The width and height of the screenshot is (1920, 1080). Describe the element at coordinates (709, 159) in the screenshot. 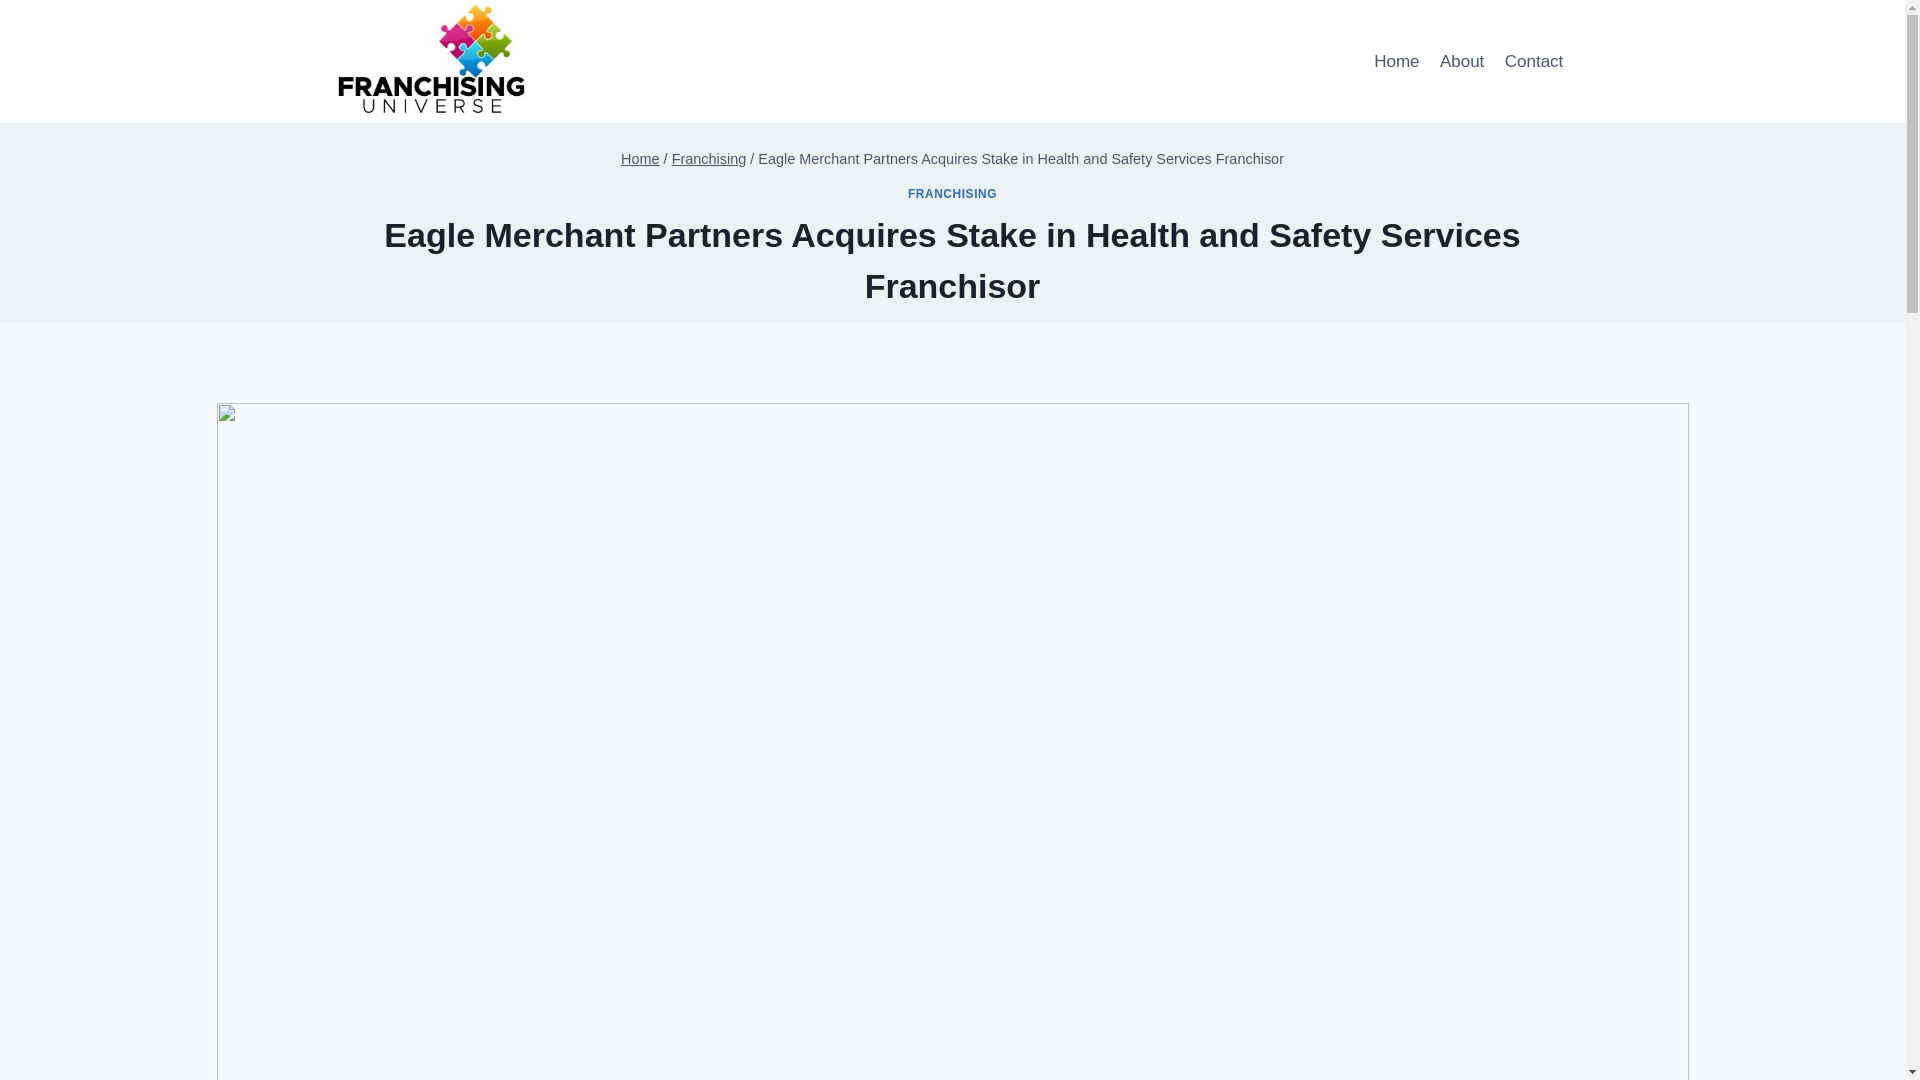

I see `Franchising` at that location.